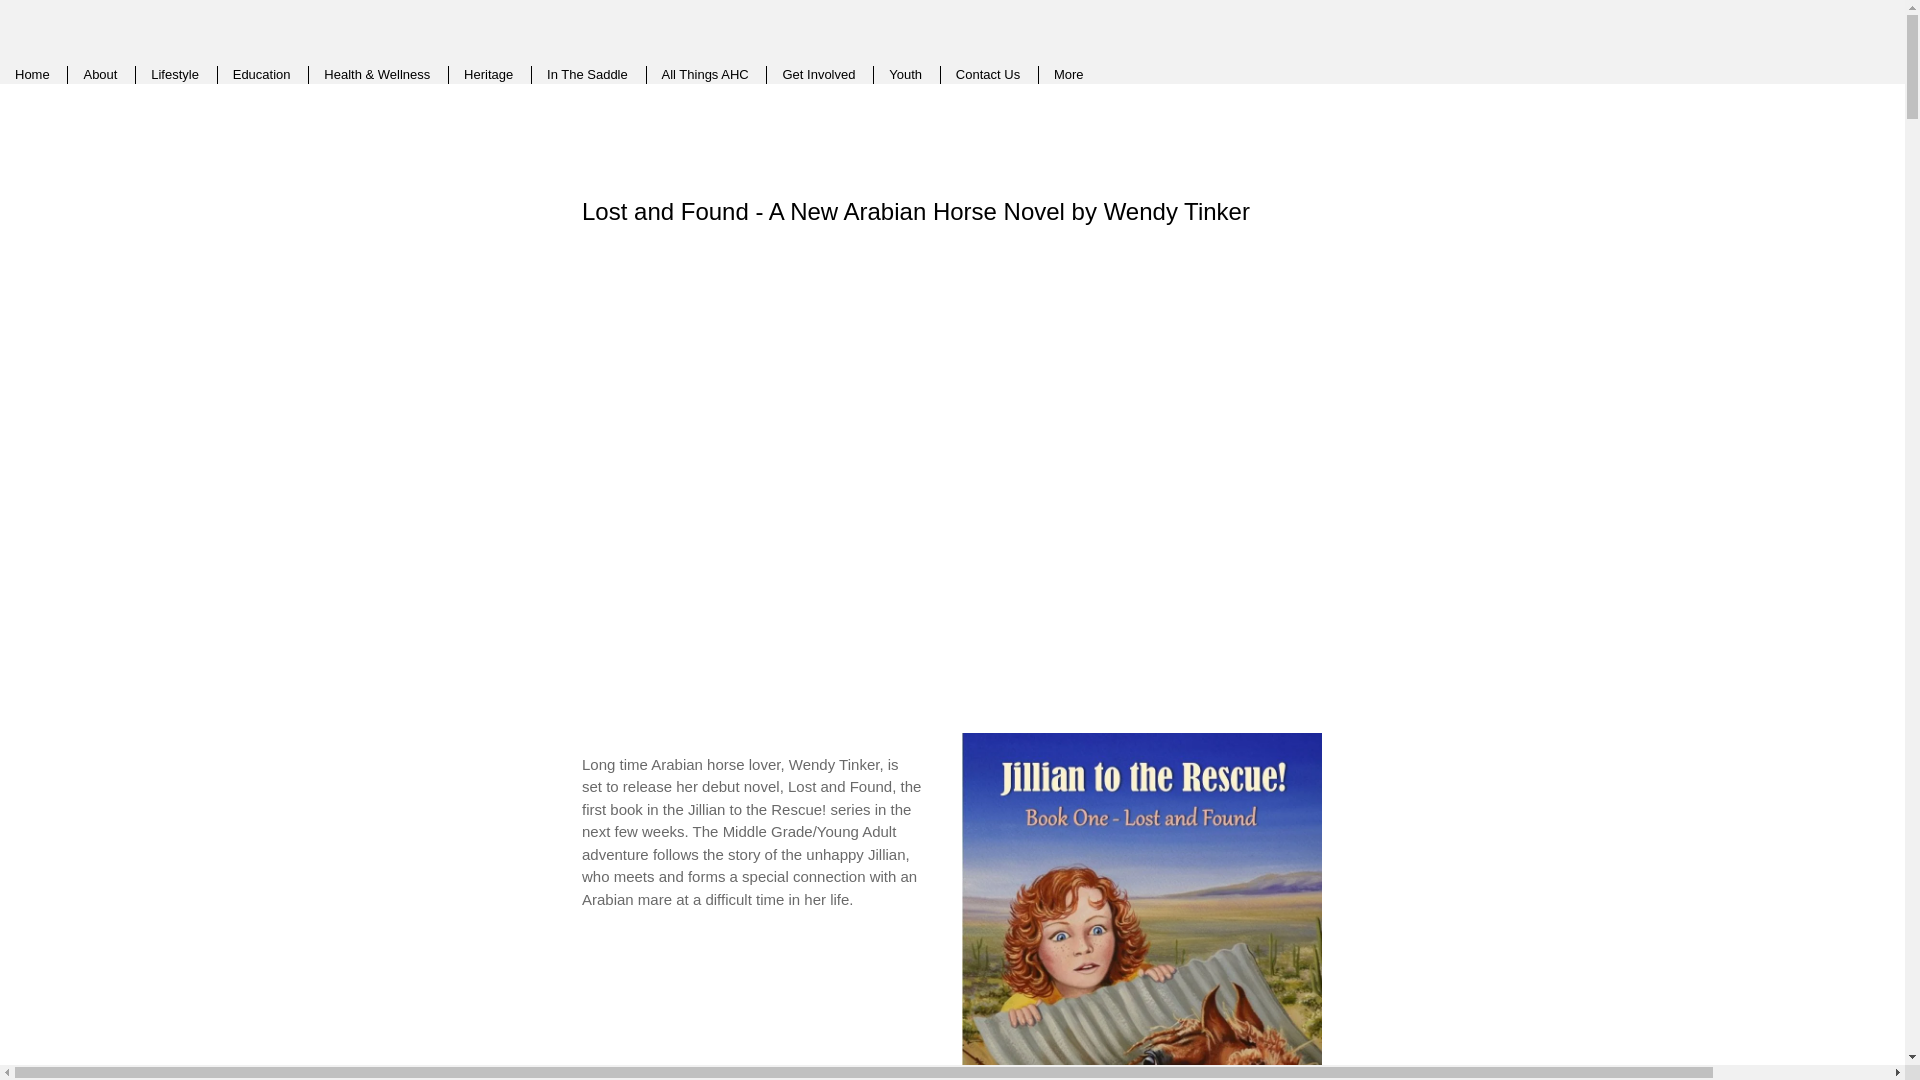 The width and height of the screenshot is (1920, 1080). I want to click on Lifestyle, so click(174, 74).